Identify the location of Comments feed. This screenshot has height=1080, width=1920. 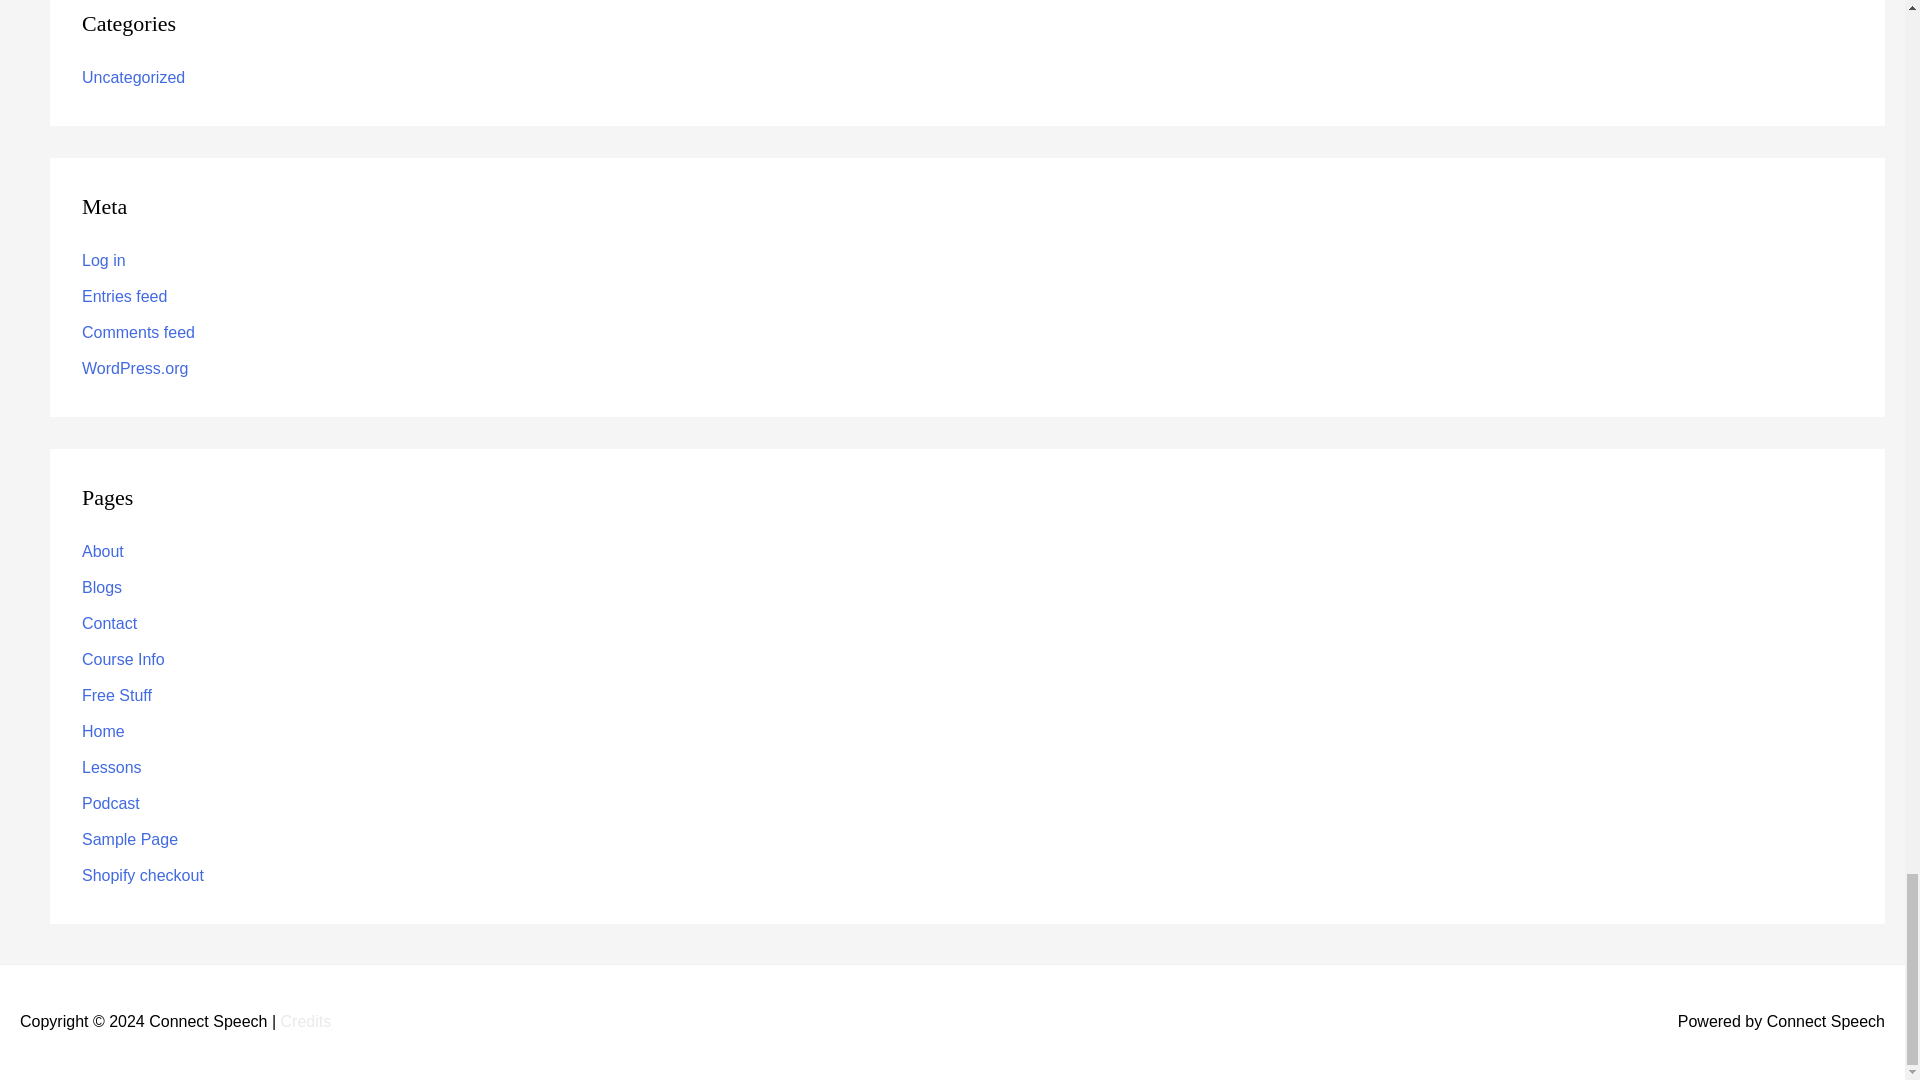
(138, 332).